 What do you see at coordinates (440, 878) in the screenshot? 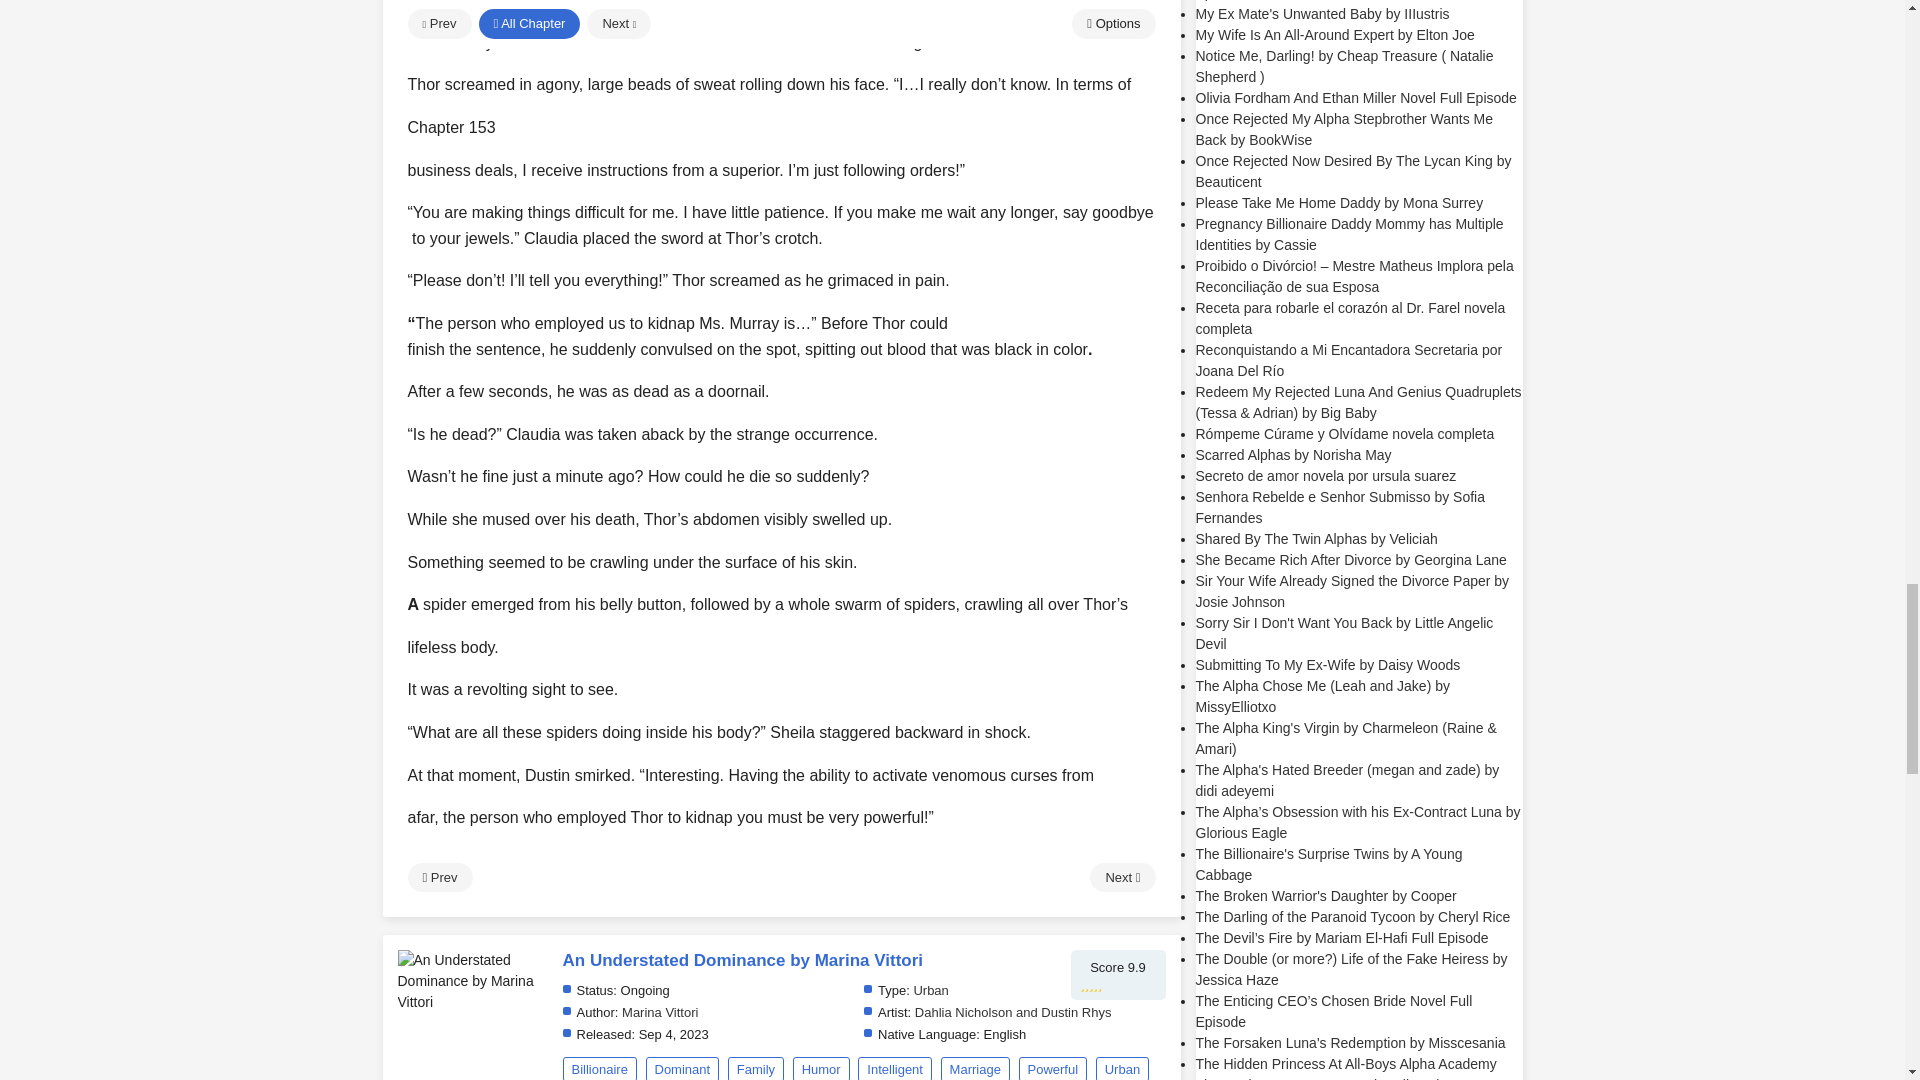
I see `Prev` at bounding box center [440, 878].